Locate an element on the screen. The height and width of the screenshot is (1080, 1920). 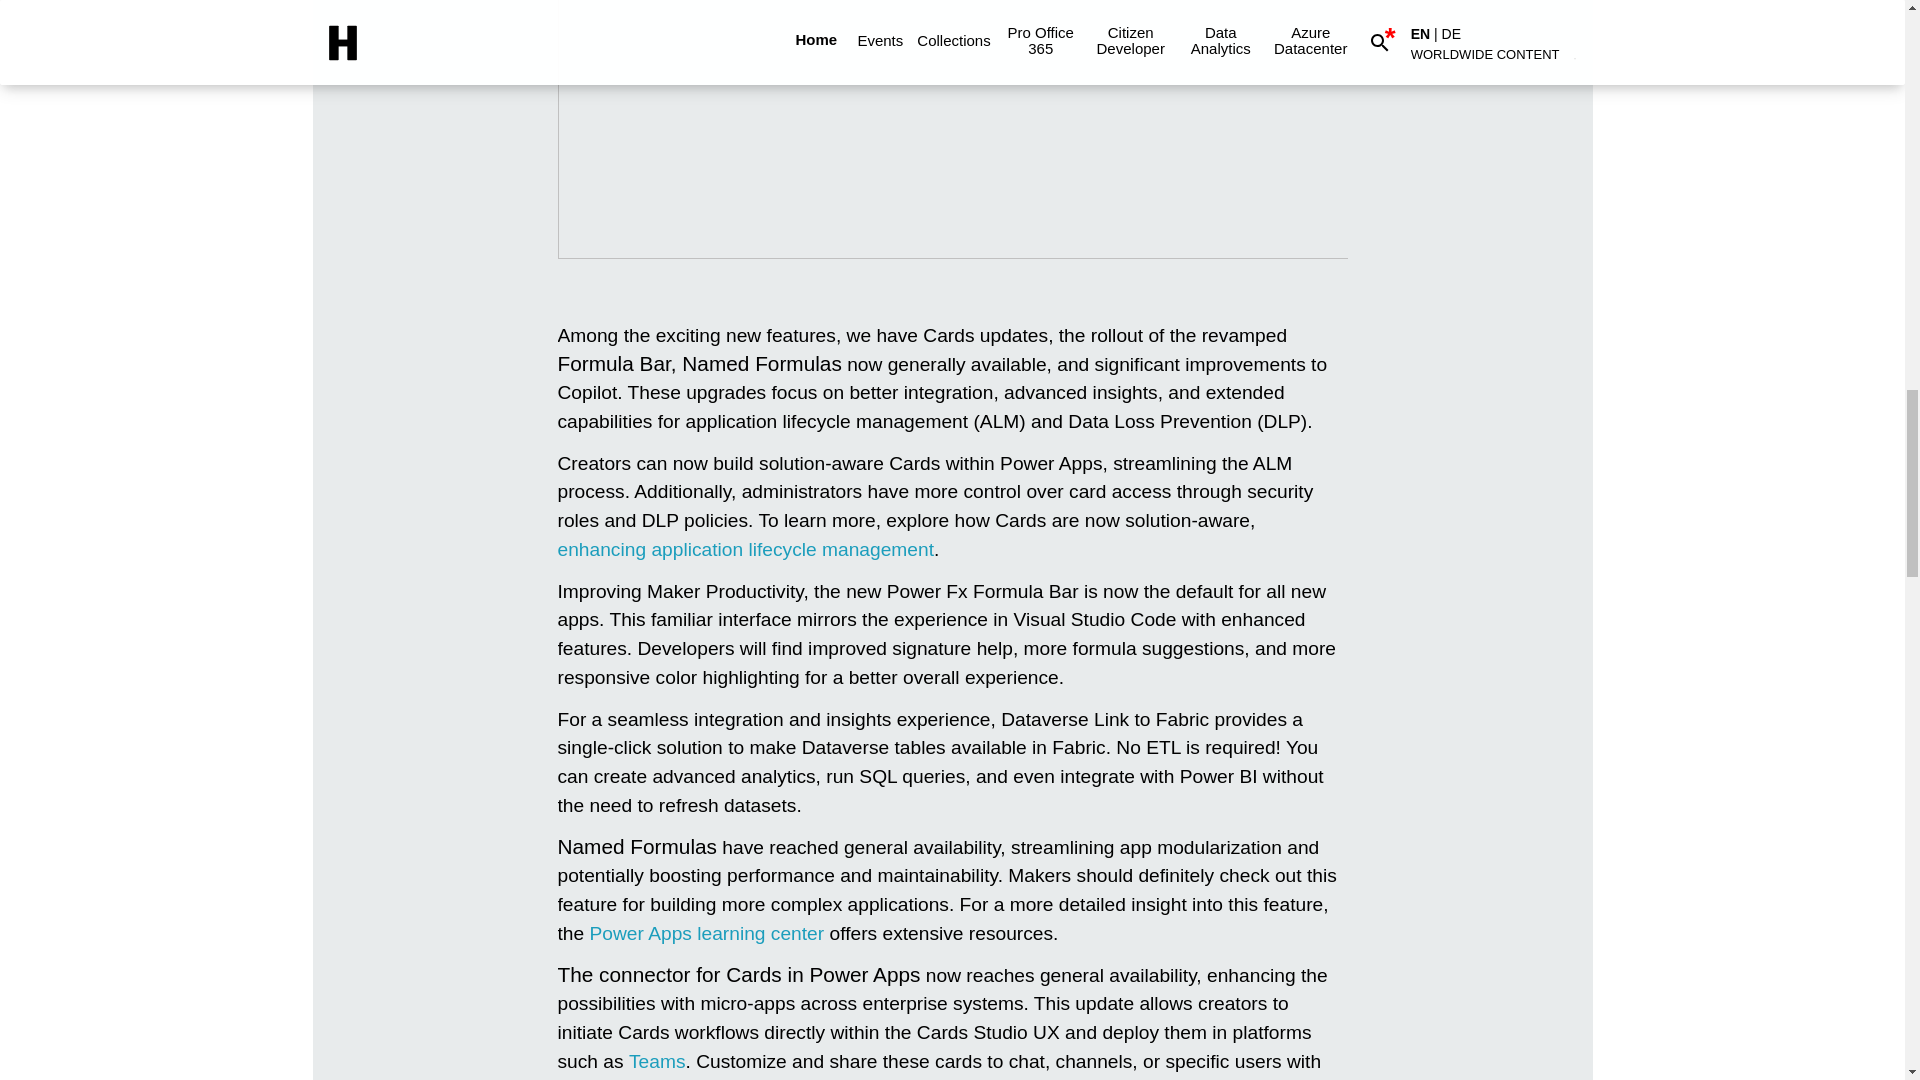
Power Apps is located at coordinates (746, 549).